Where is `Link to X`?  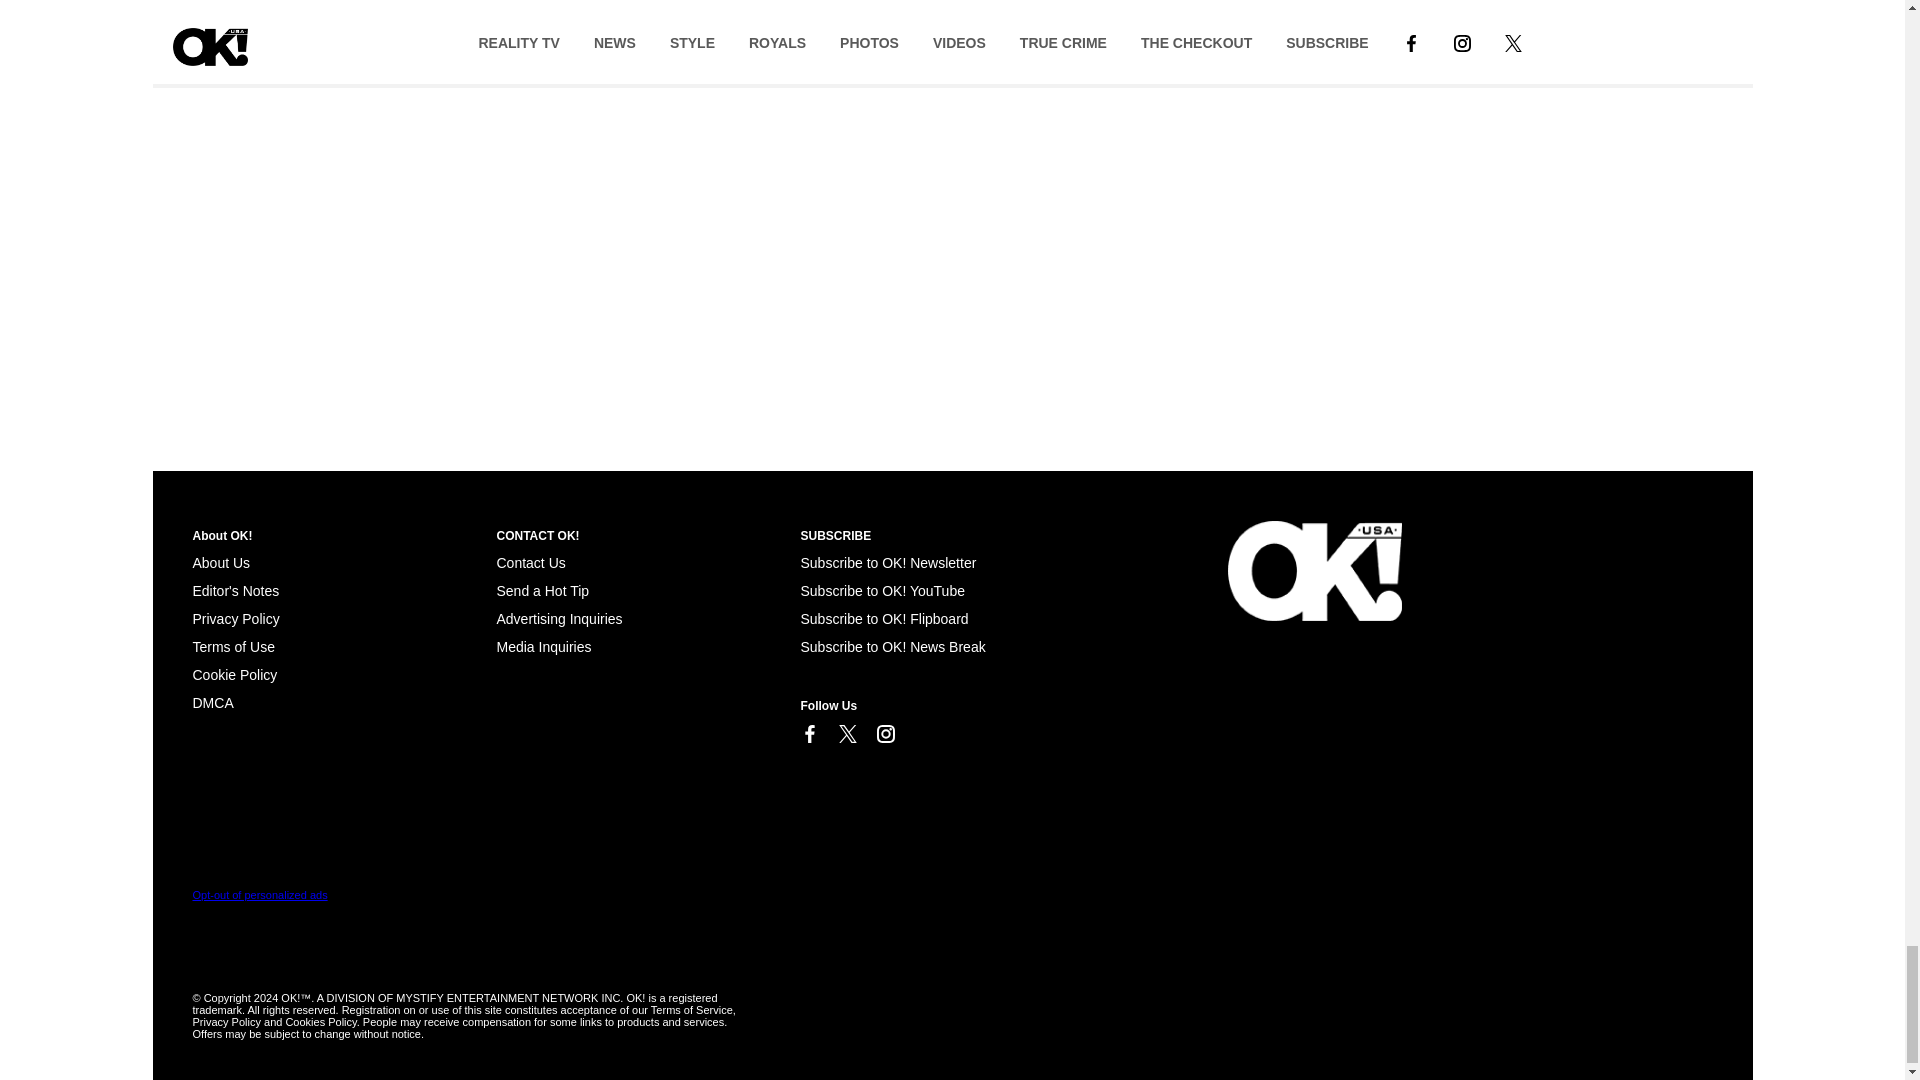 Link to X is located at coordinates (846, 734).